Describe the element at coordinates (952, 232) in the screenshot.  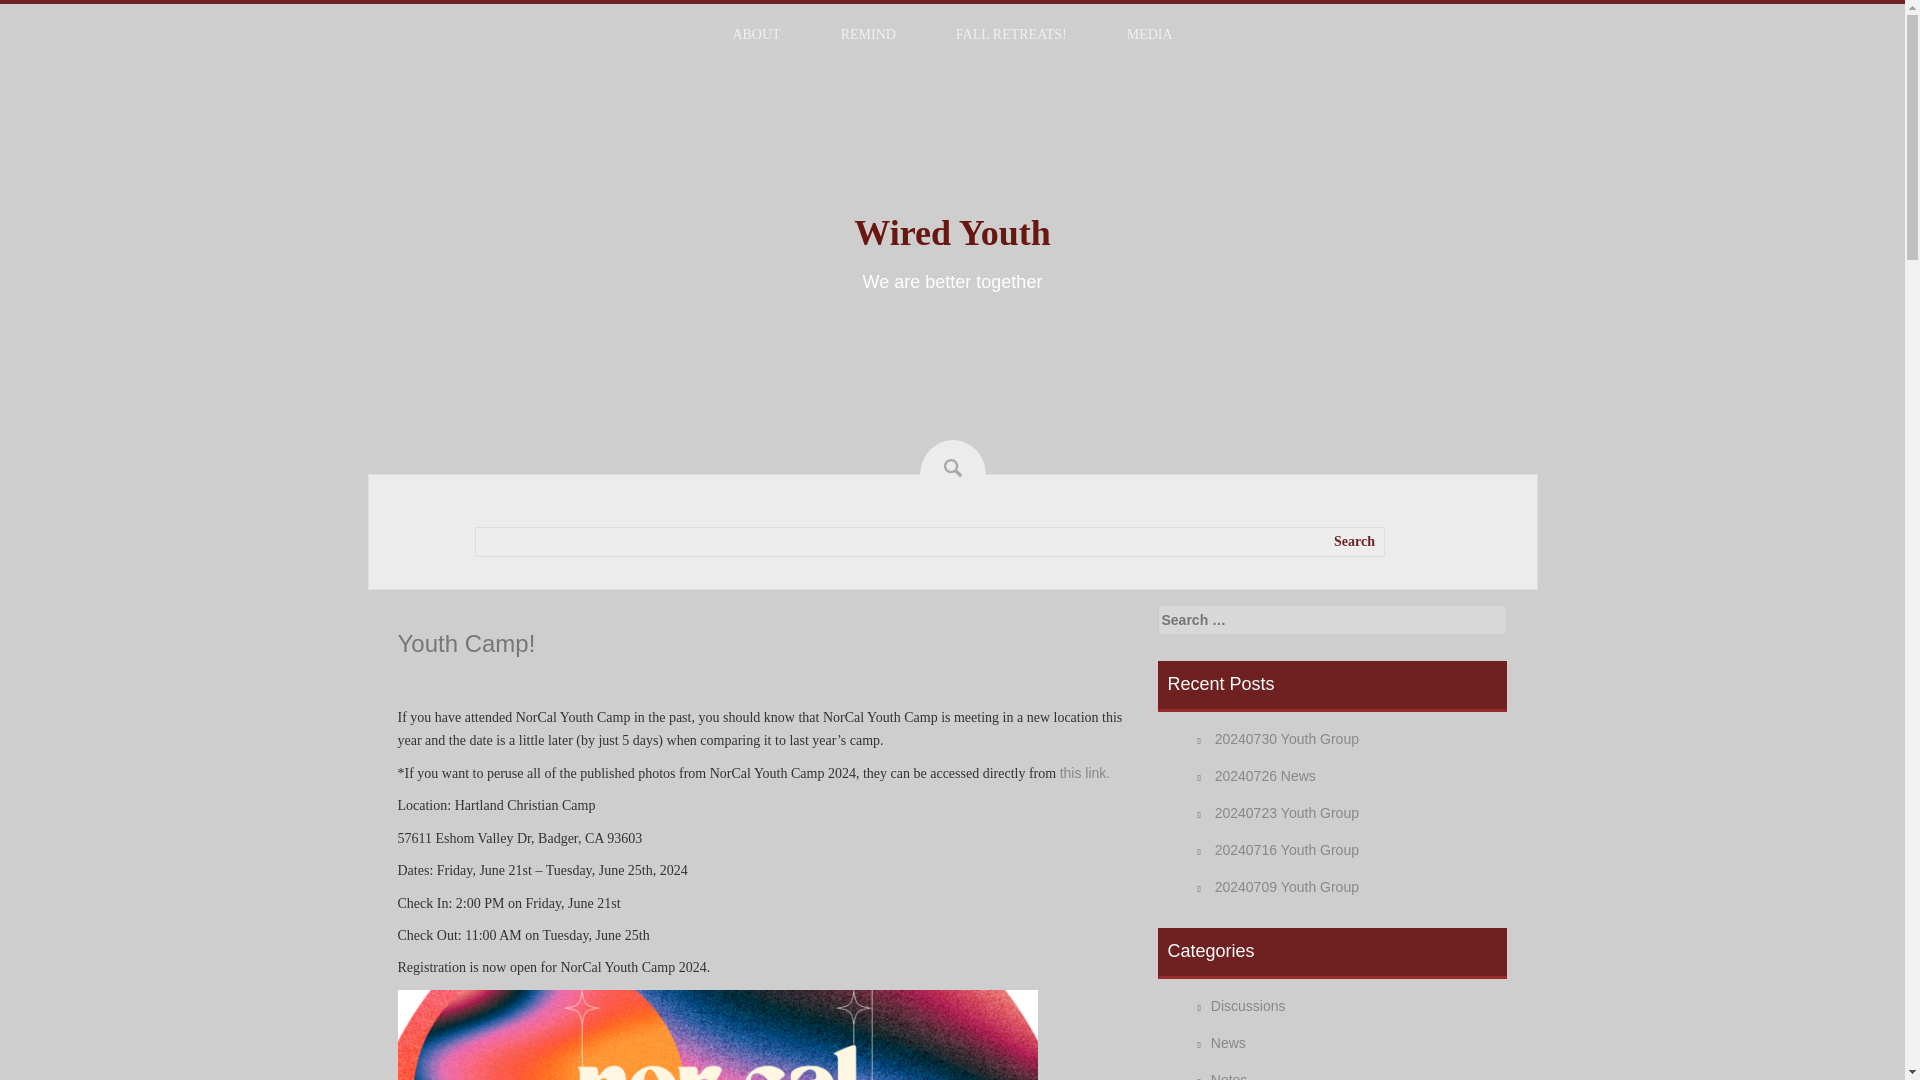
I see `Wired Youth` at that location.